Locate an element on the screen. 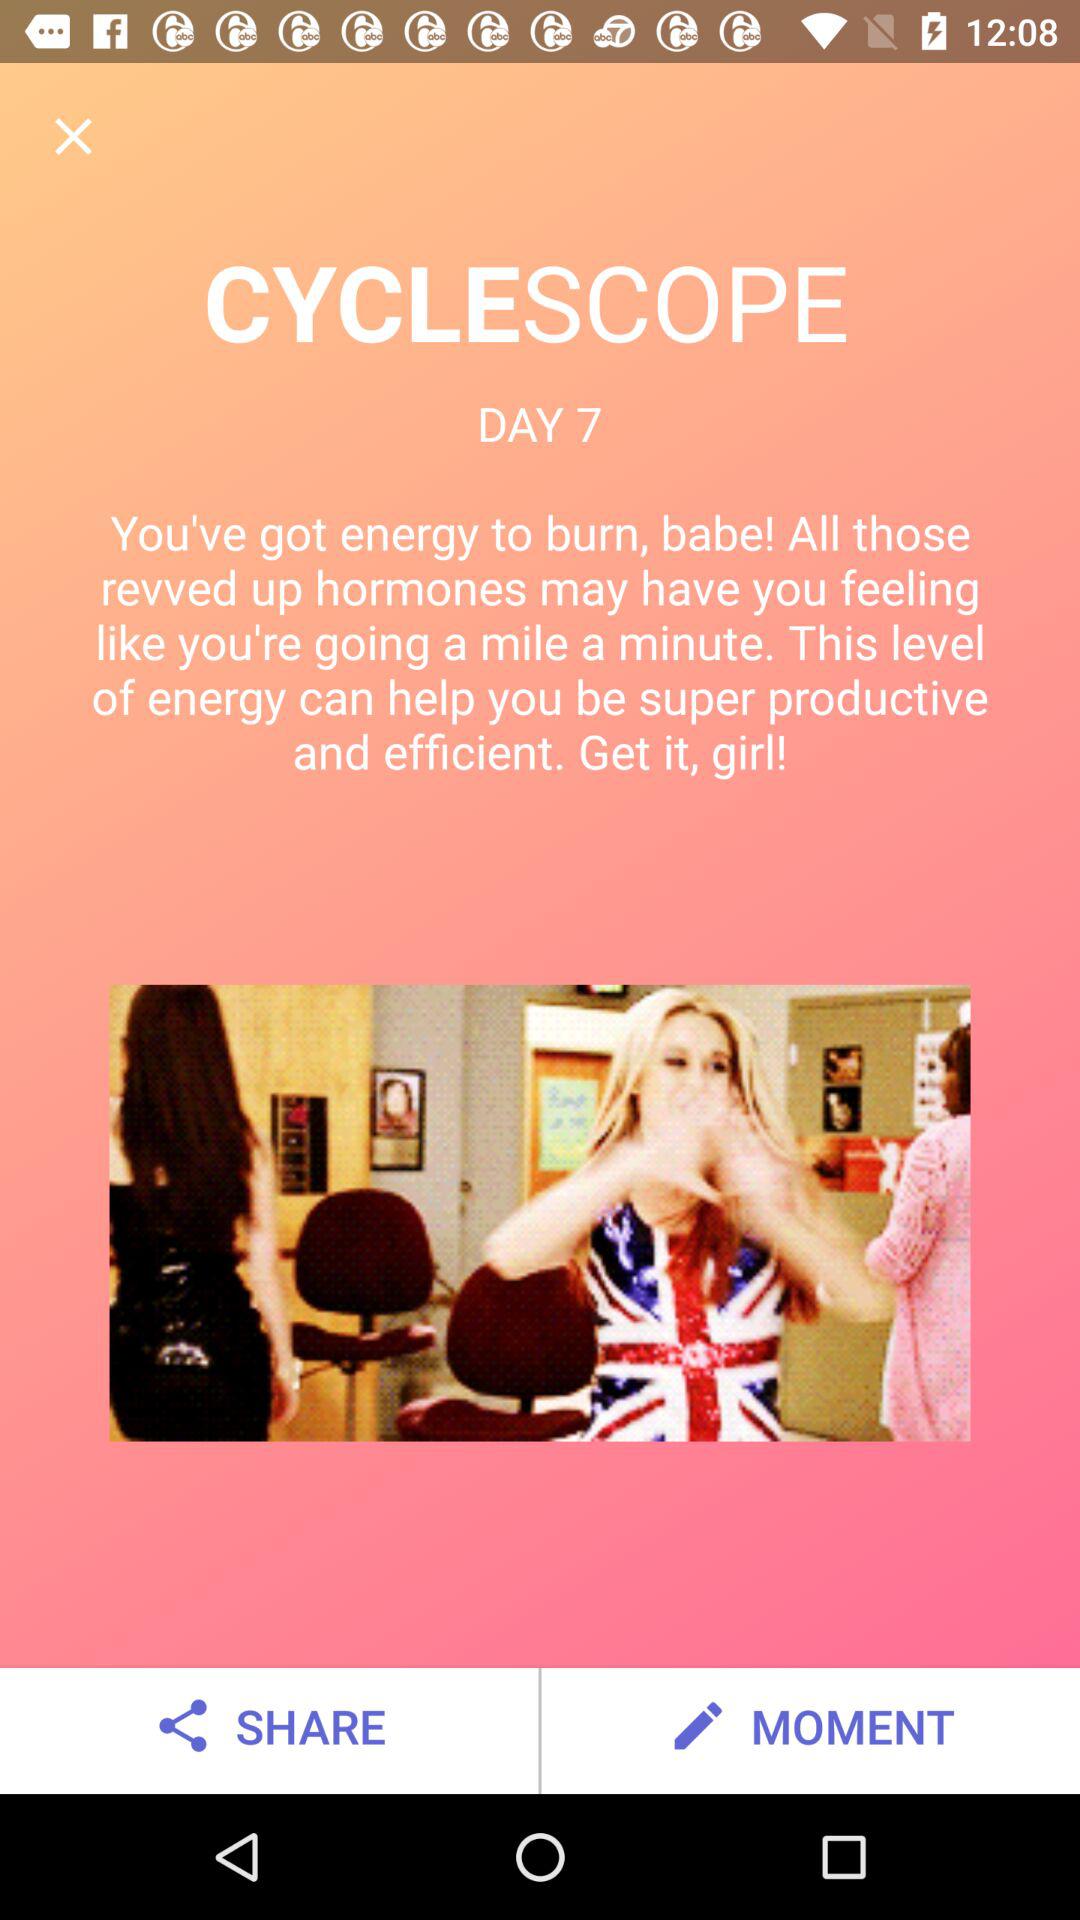 The width and height of the screenshot is (1080, 1920). jump until moment is located at coordinates (810, 1726).